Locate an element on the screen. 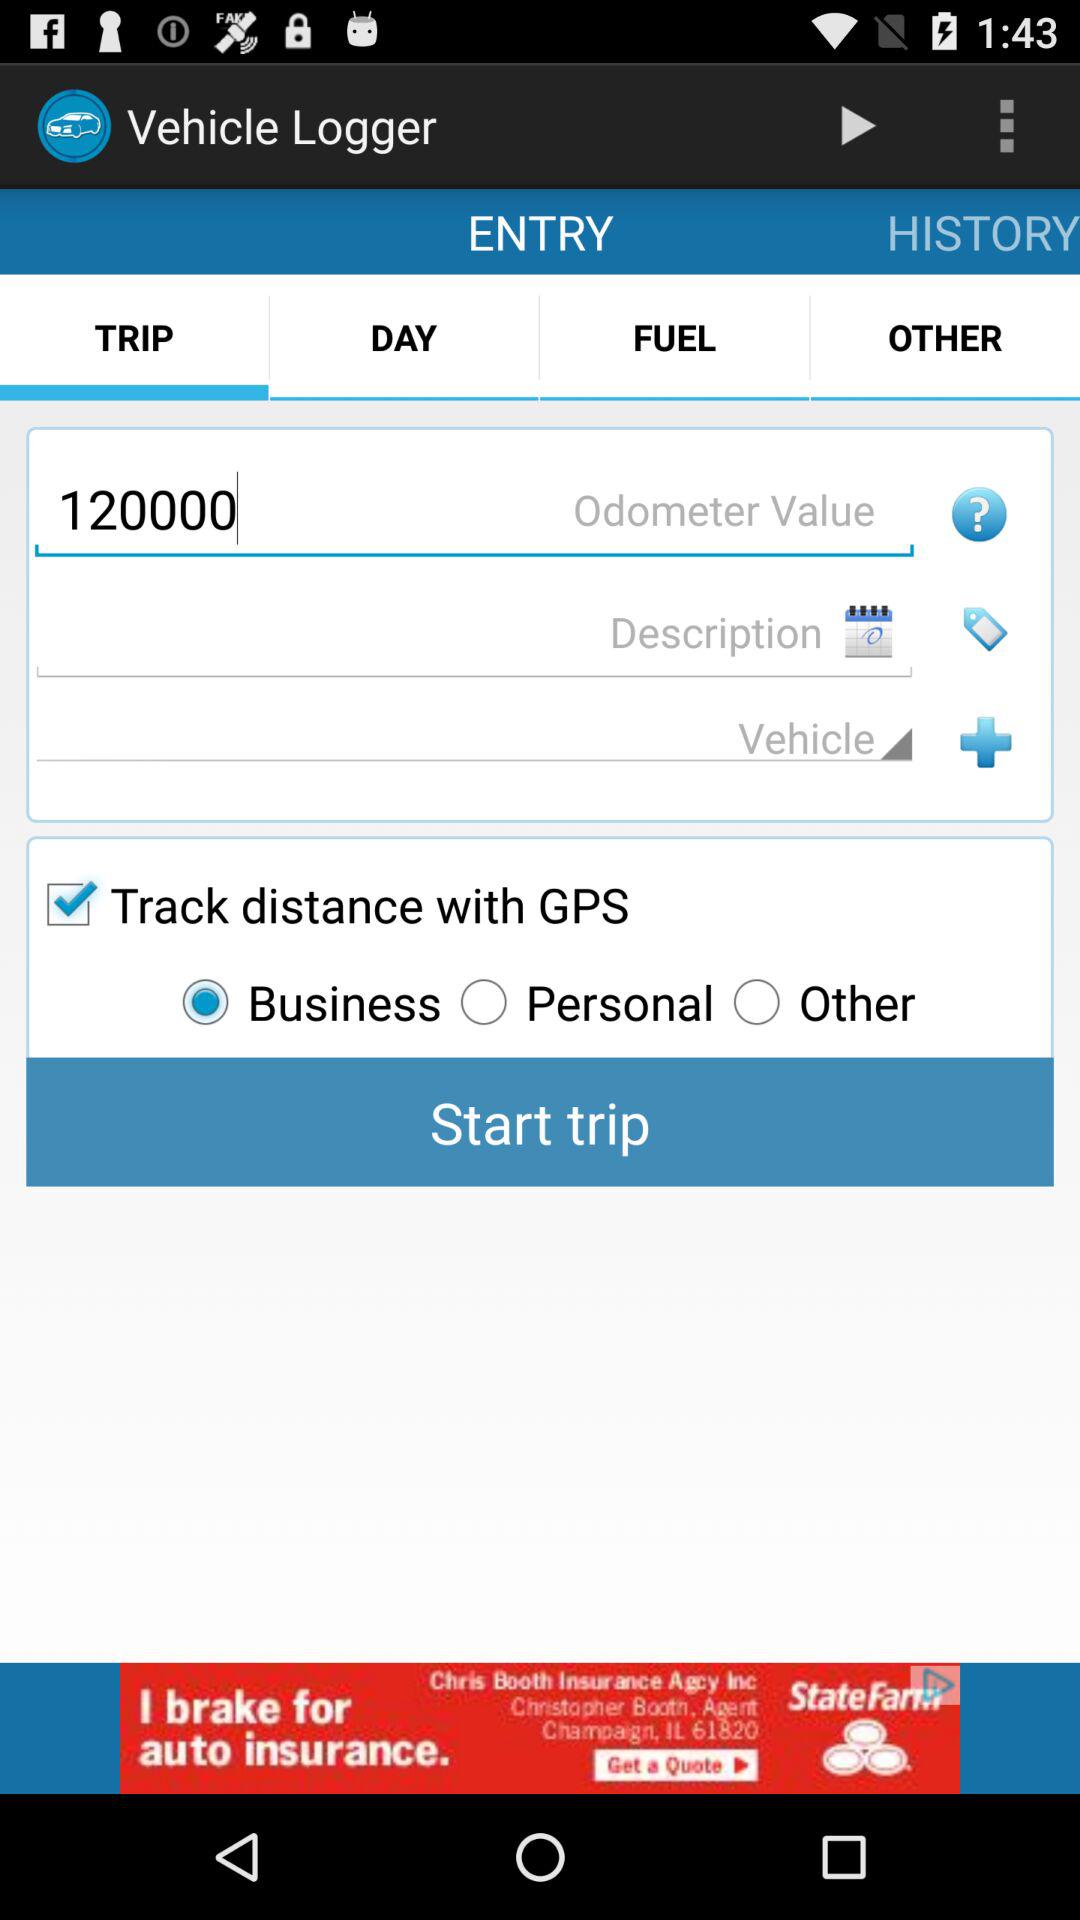  select insurance advertisement is located at coordinates (540, 1728).